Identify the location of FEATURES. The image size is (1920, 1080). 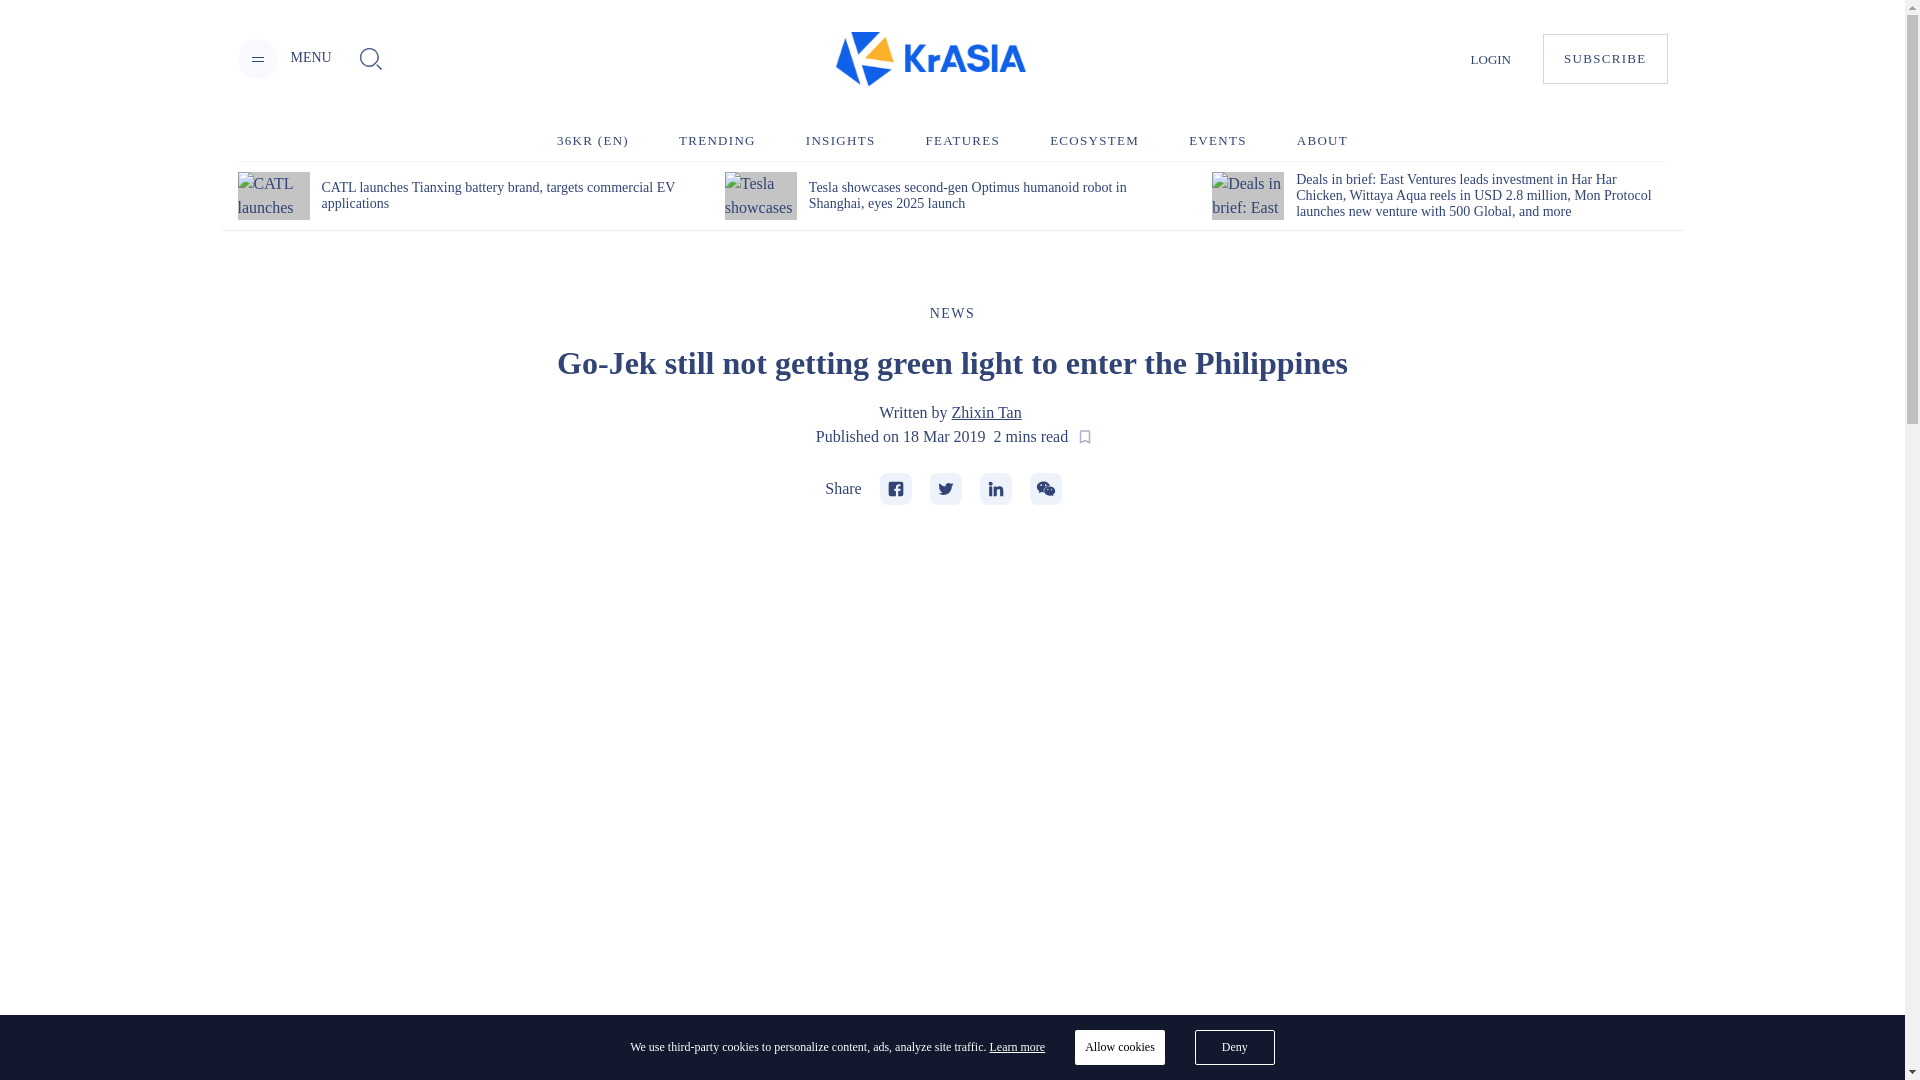
(962, 140).